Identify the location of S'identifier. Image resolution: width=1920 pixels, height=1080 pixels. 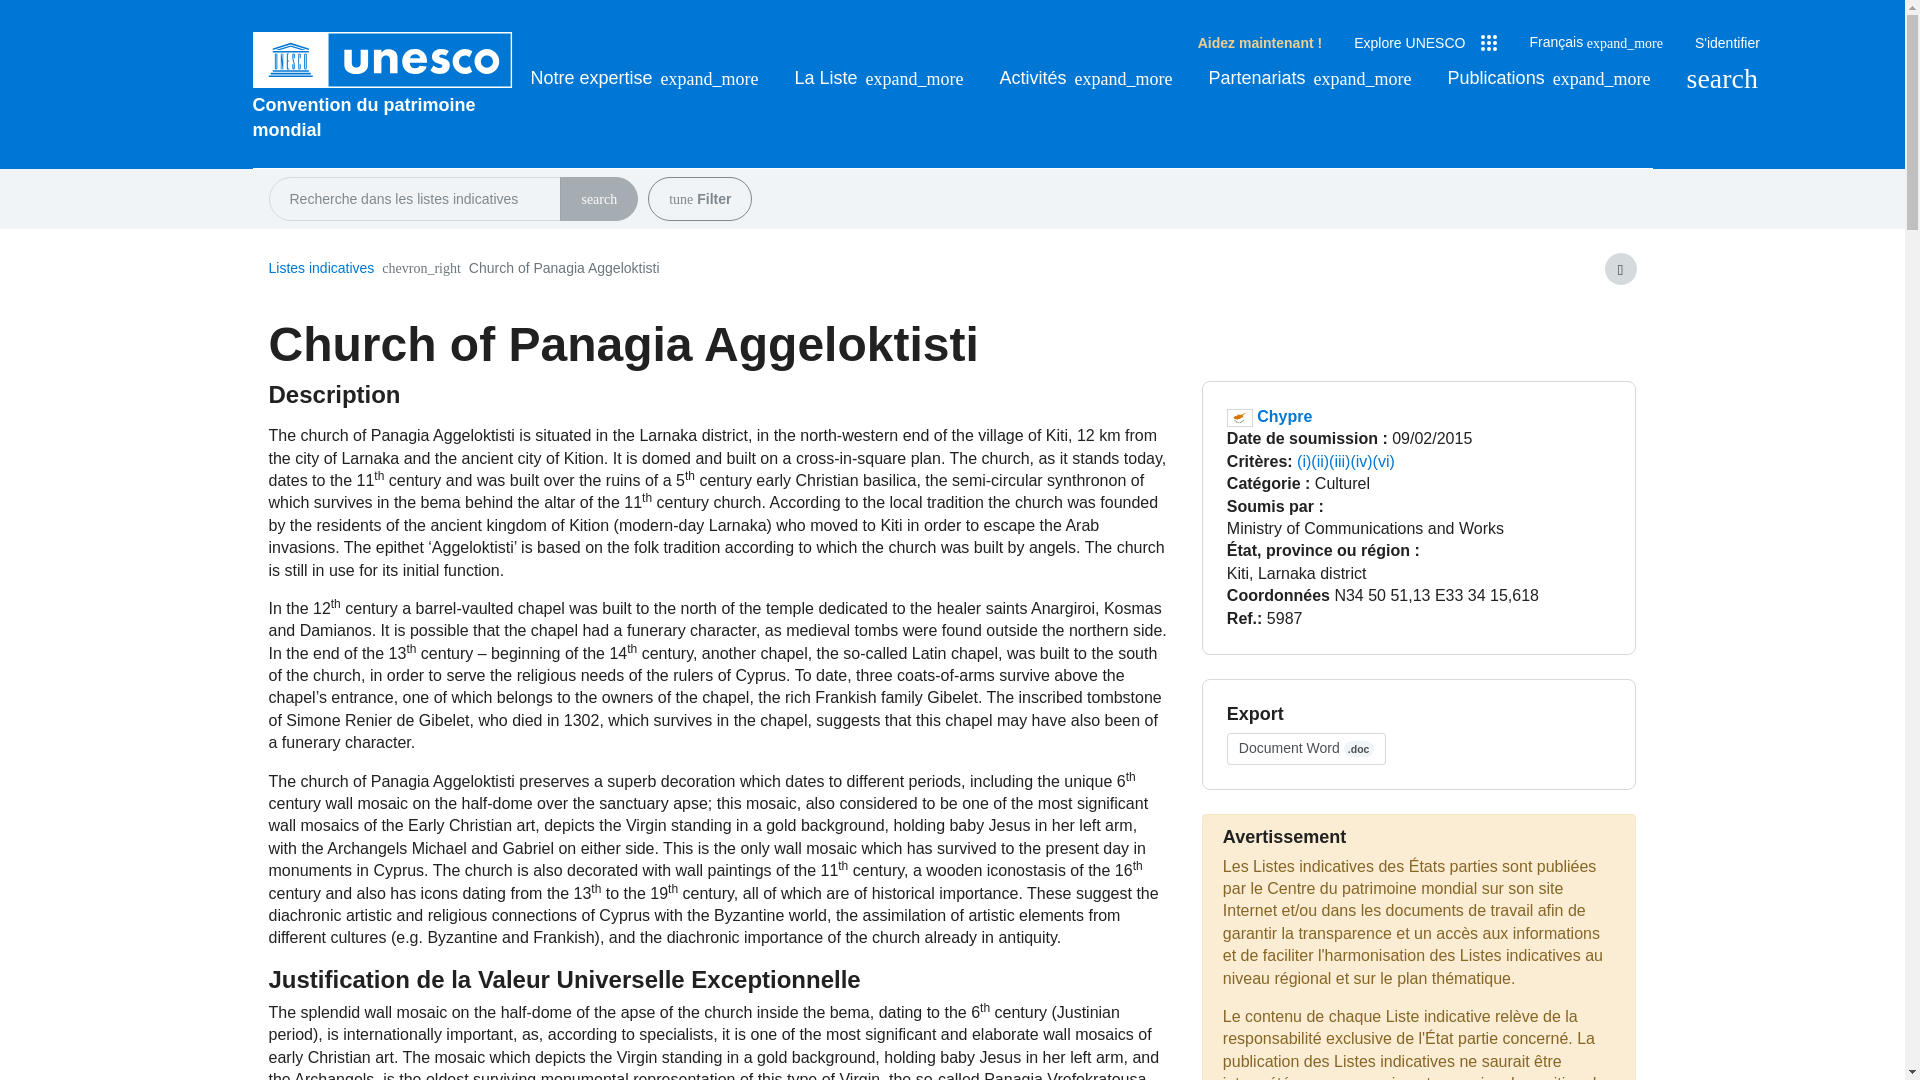
(1728, 44).